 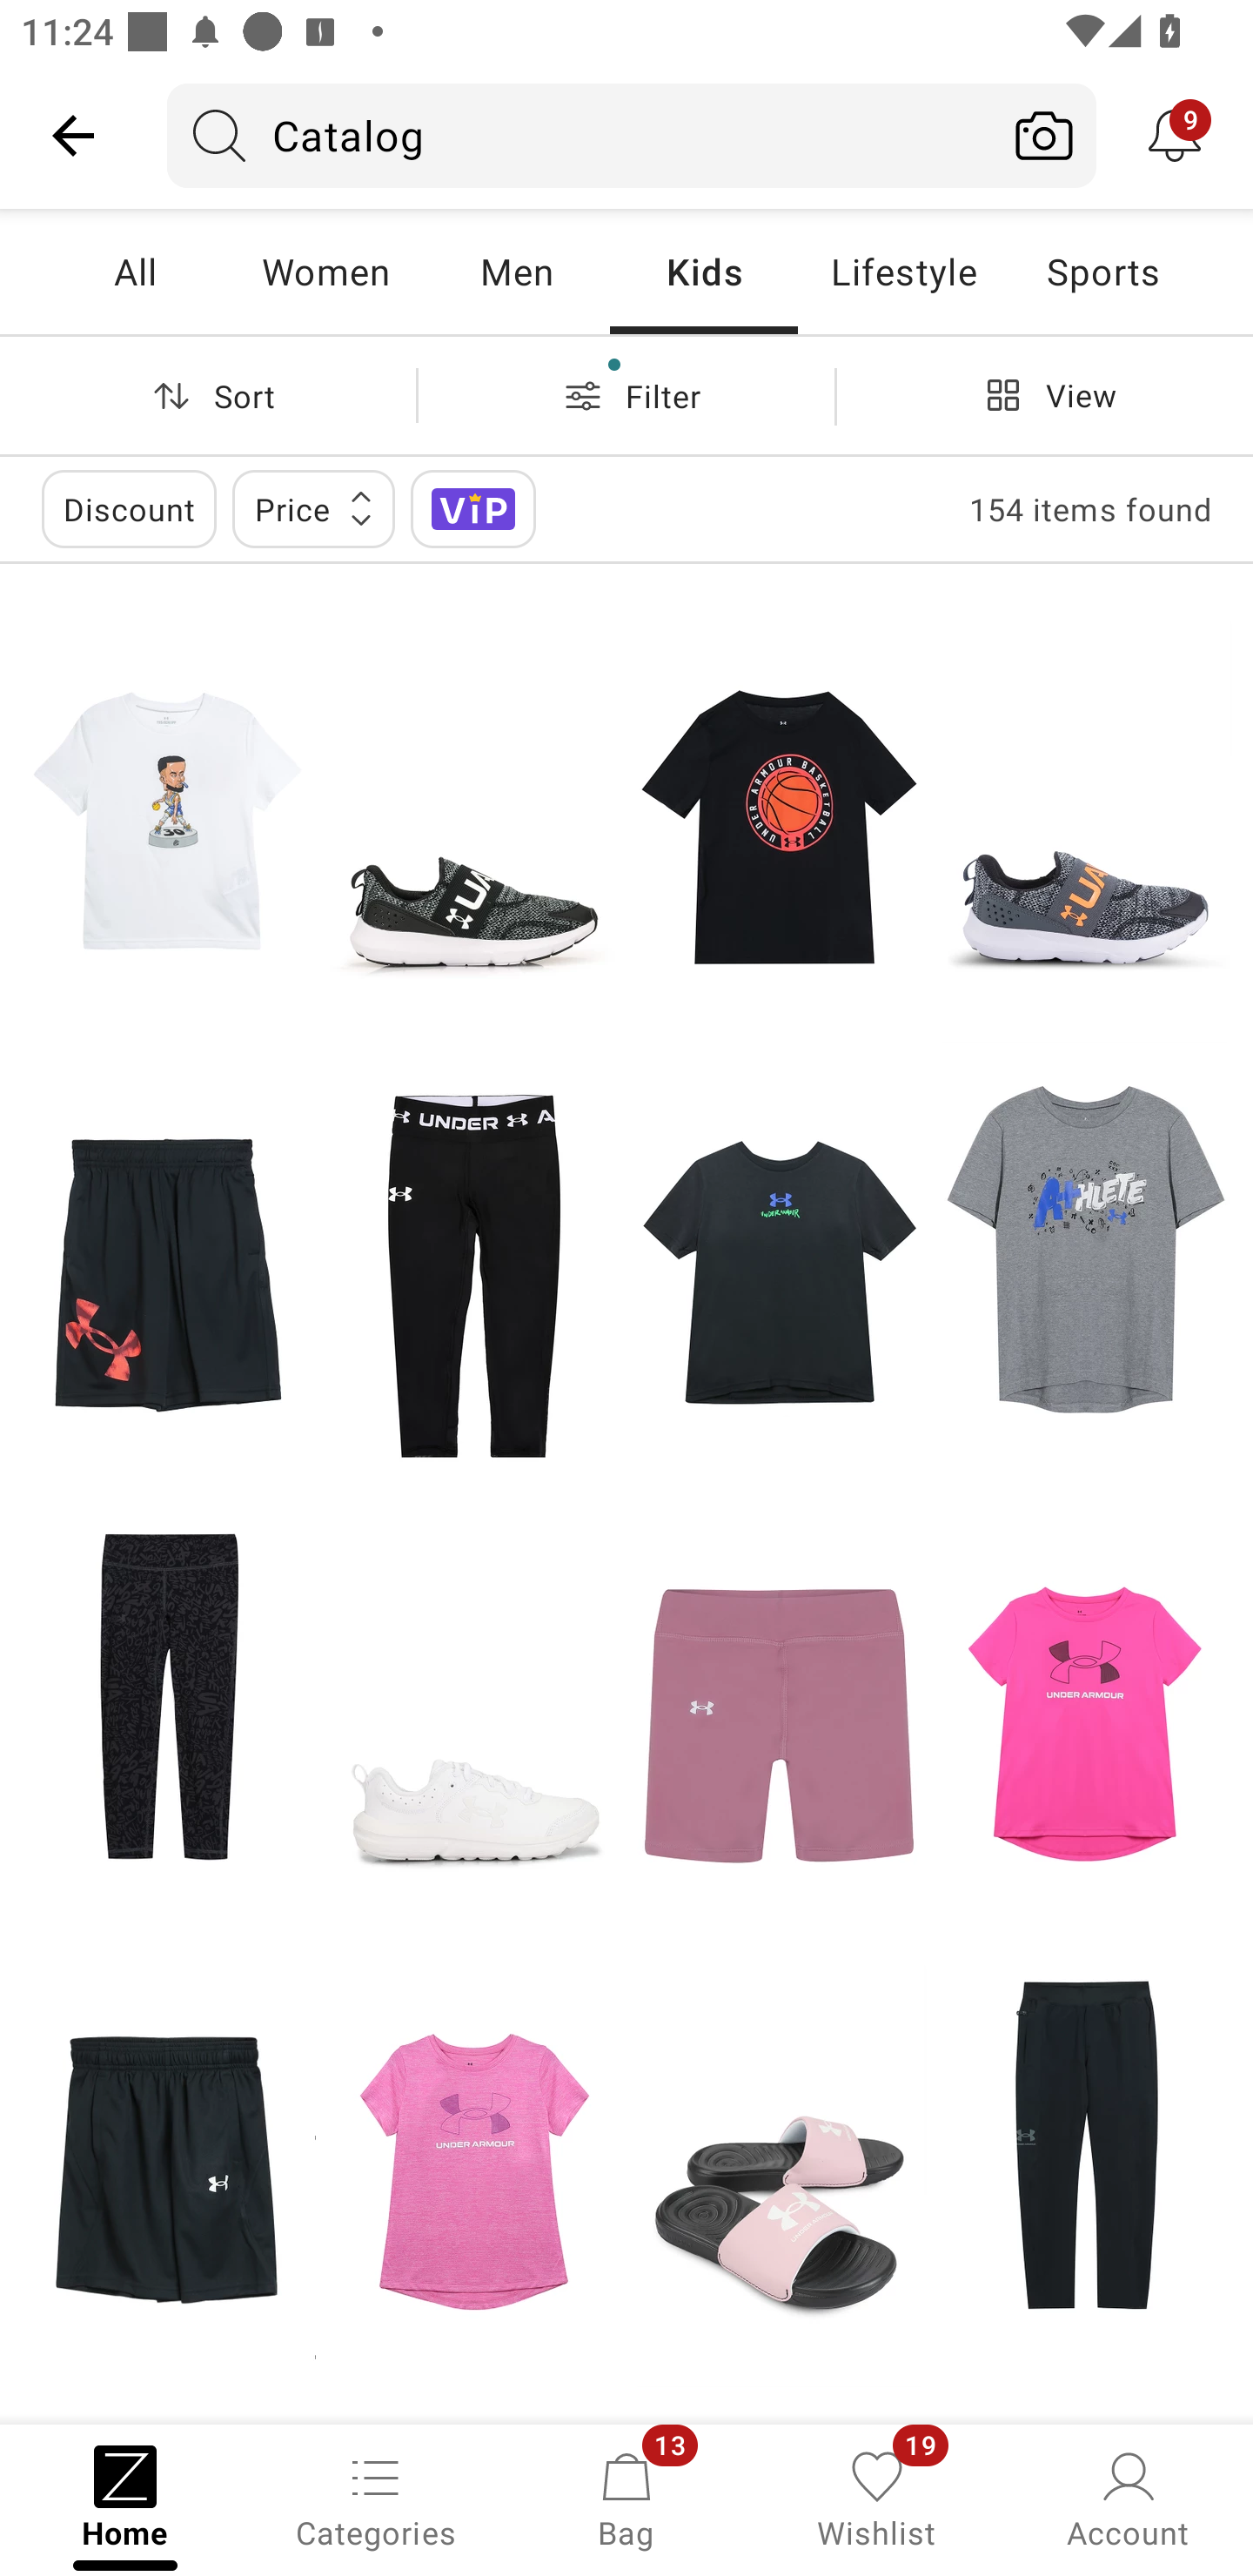 What do you see at coordinates (313, 508) in the screenshot?
I see `Price` at bounding box center [313, 508].